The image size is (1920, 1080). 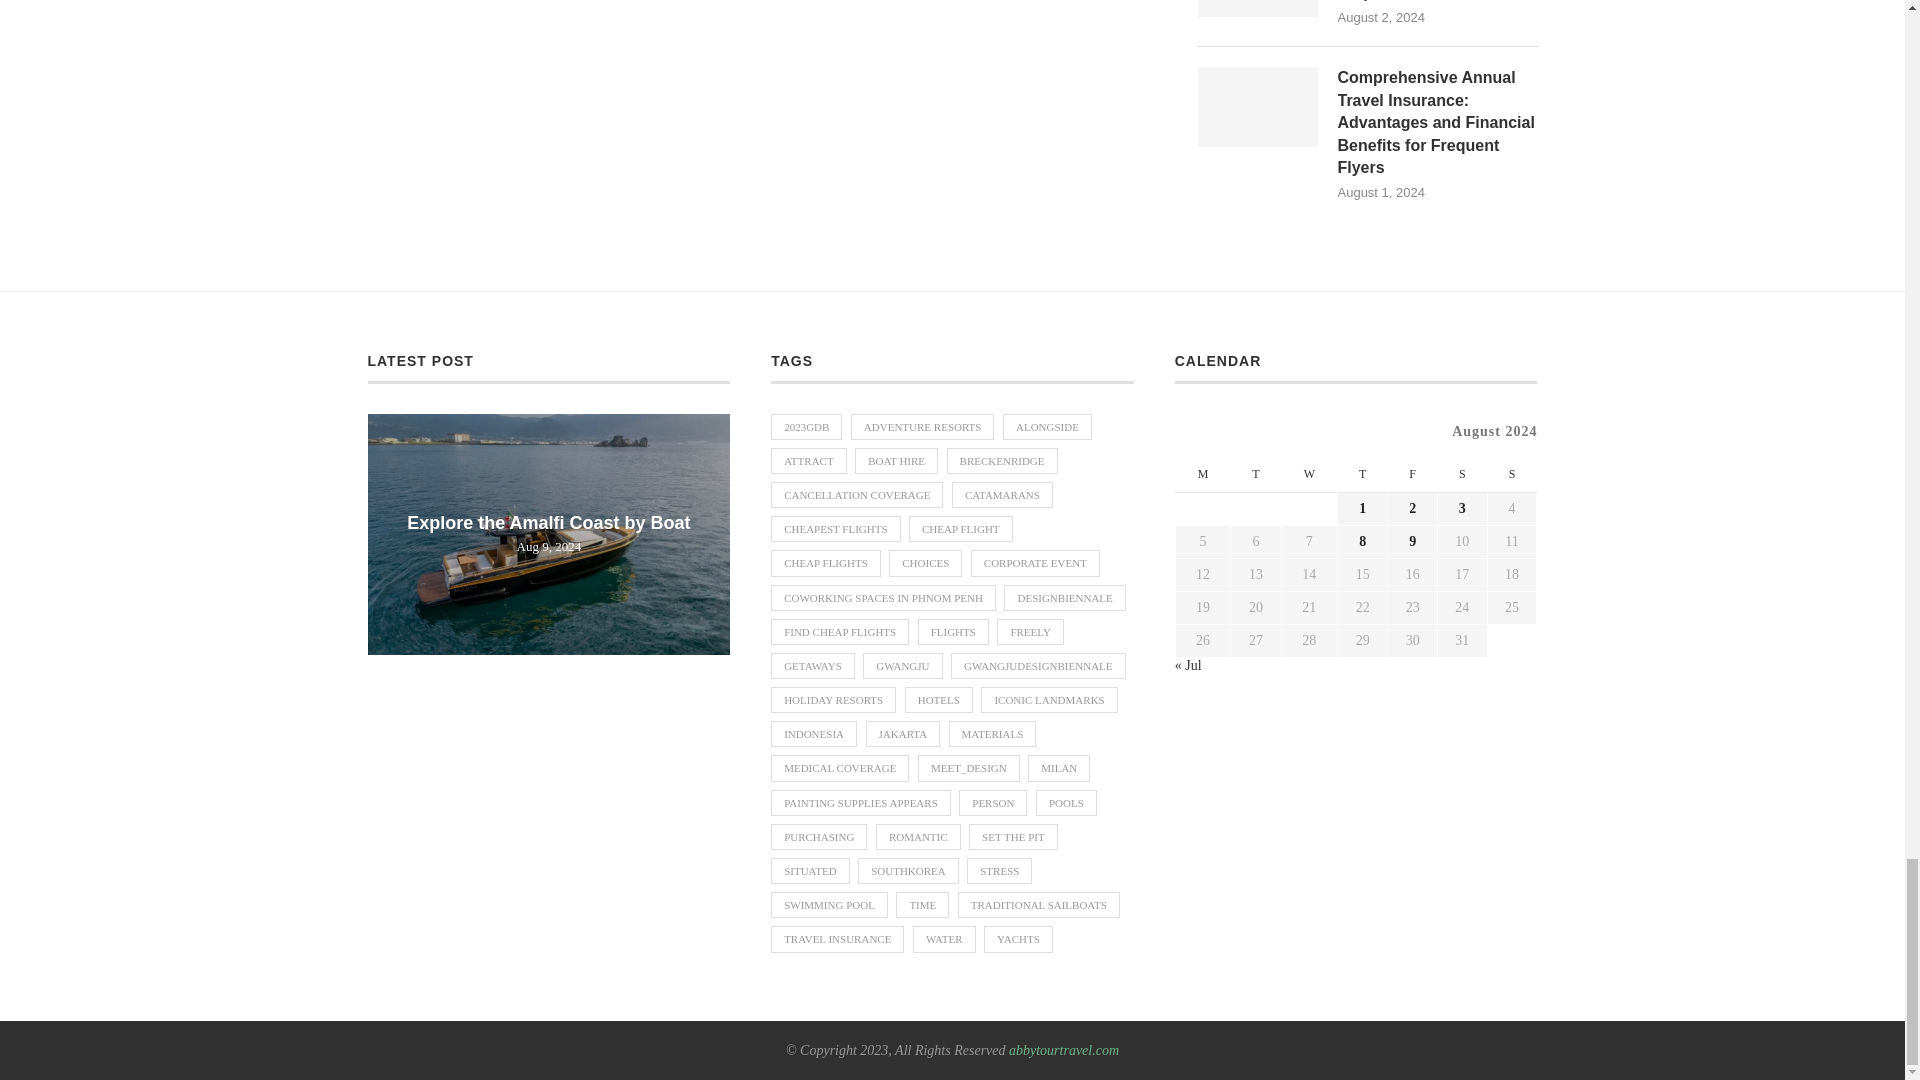 What do you see at coordinates (1438, 2) in the screenshot?
I see `First-Time Skiers: What to Expect and How to Prepare` at bounding box center [1438, 2].